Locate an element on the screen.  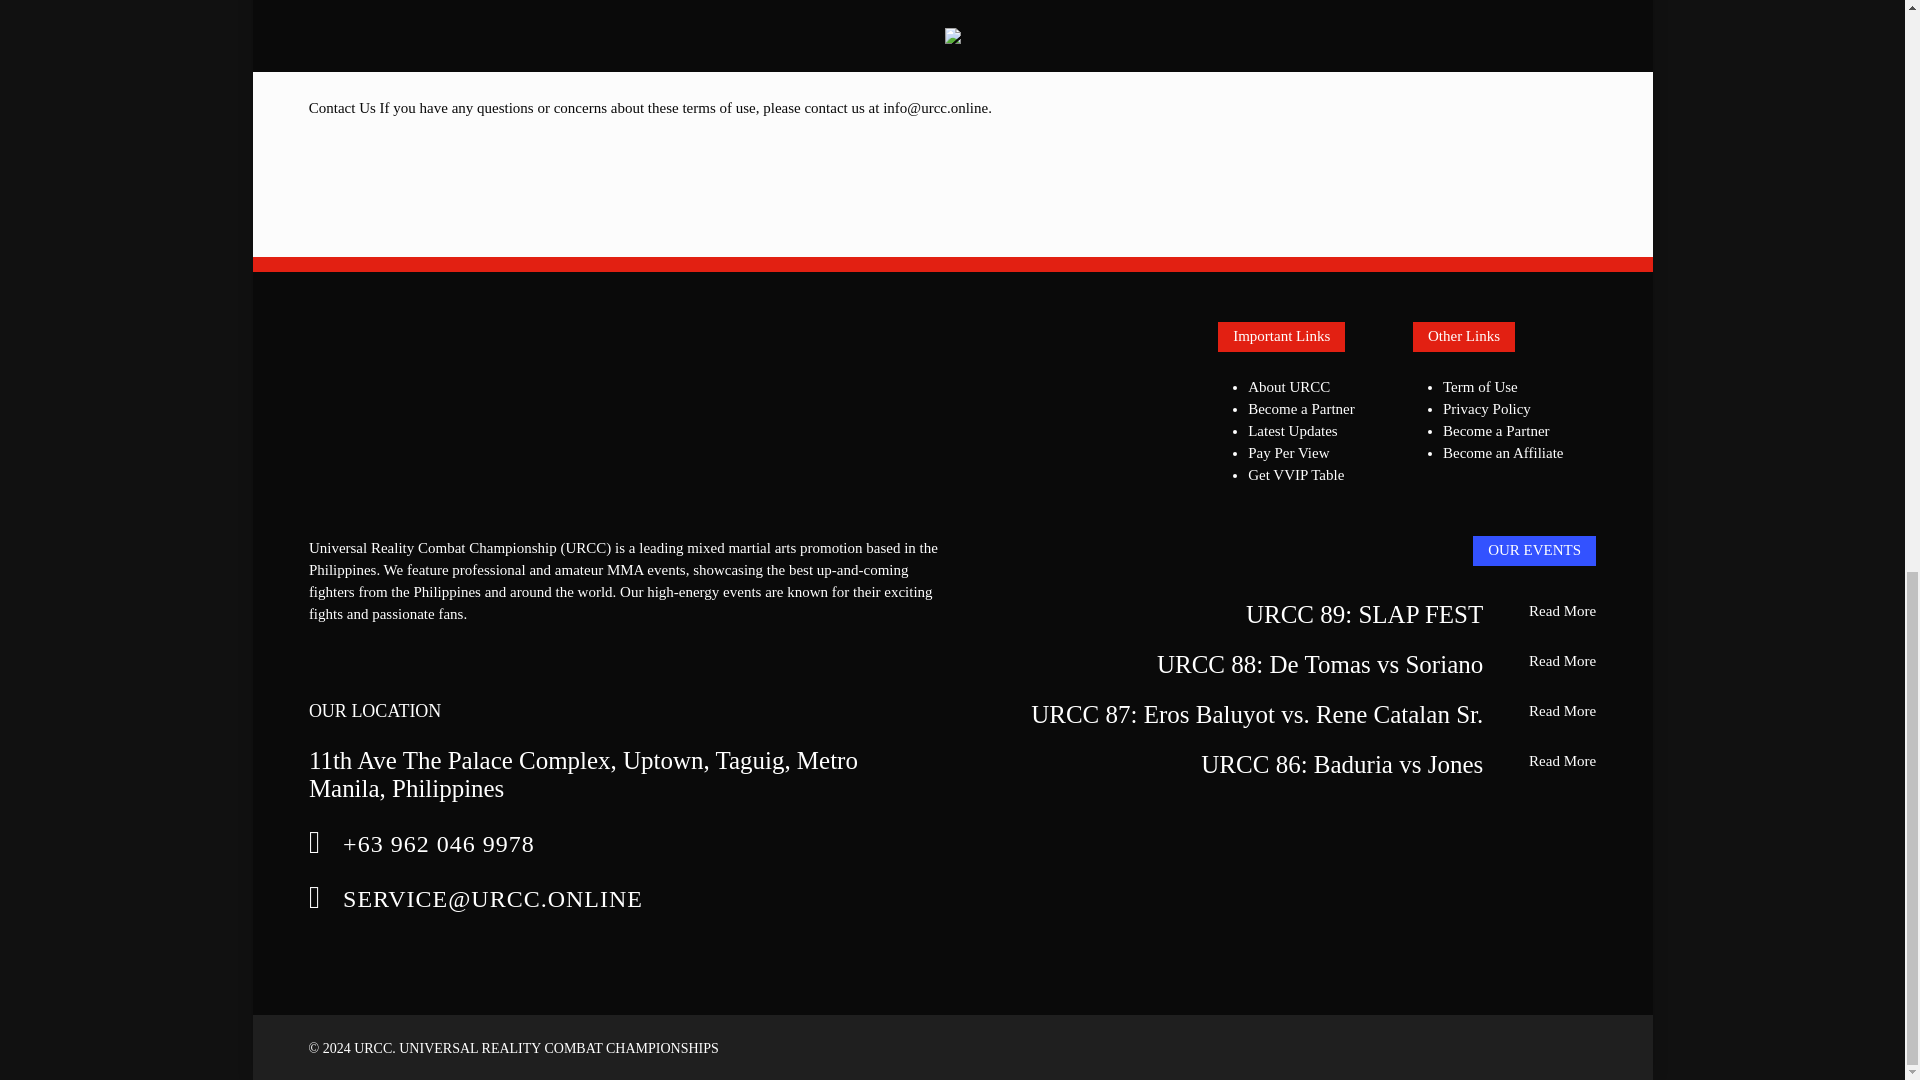
Privacy Policy is located at coordinates (1486, 408).